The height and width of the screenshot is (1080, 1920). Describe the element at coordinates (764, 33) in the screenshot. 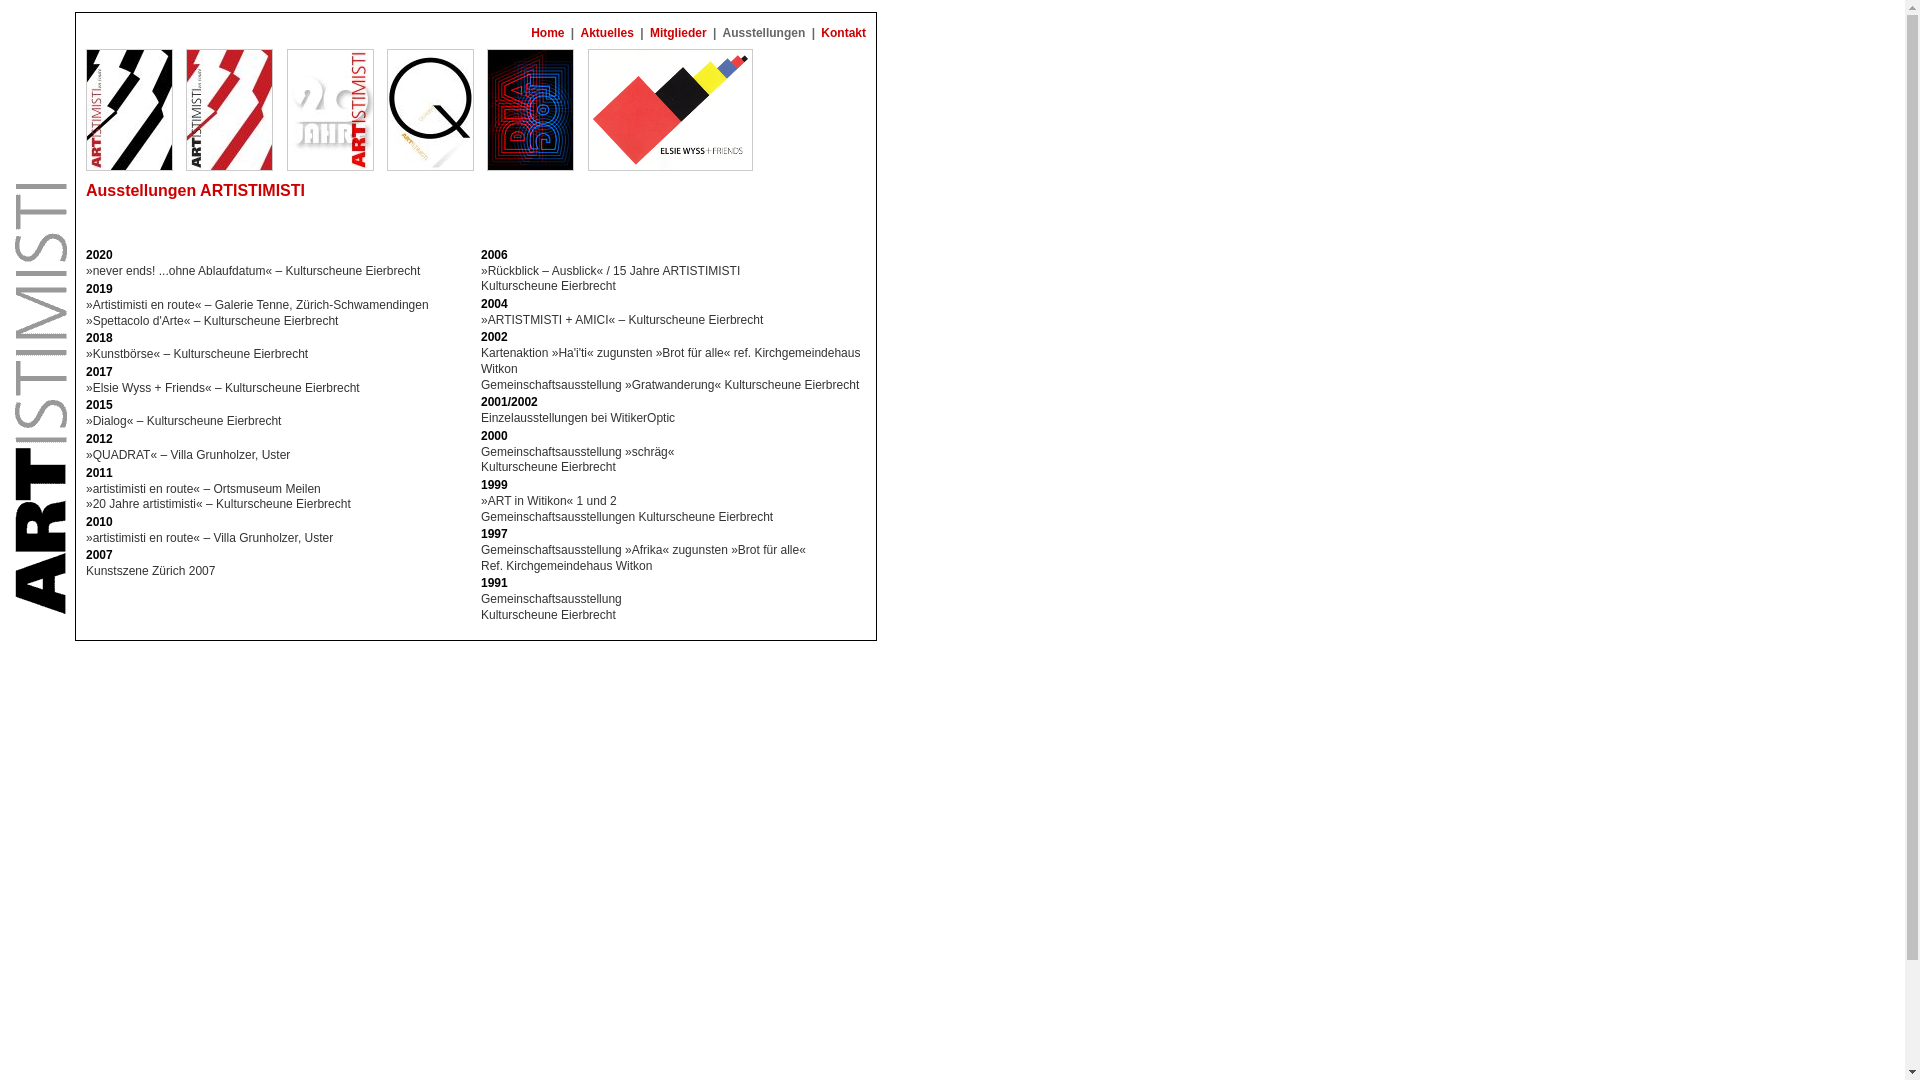

I see `Ausstellungen` at that location.